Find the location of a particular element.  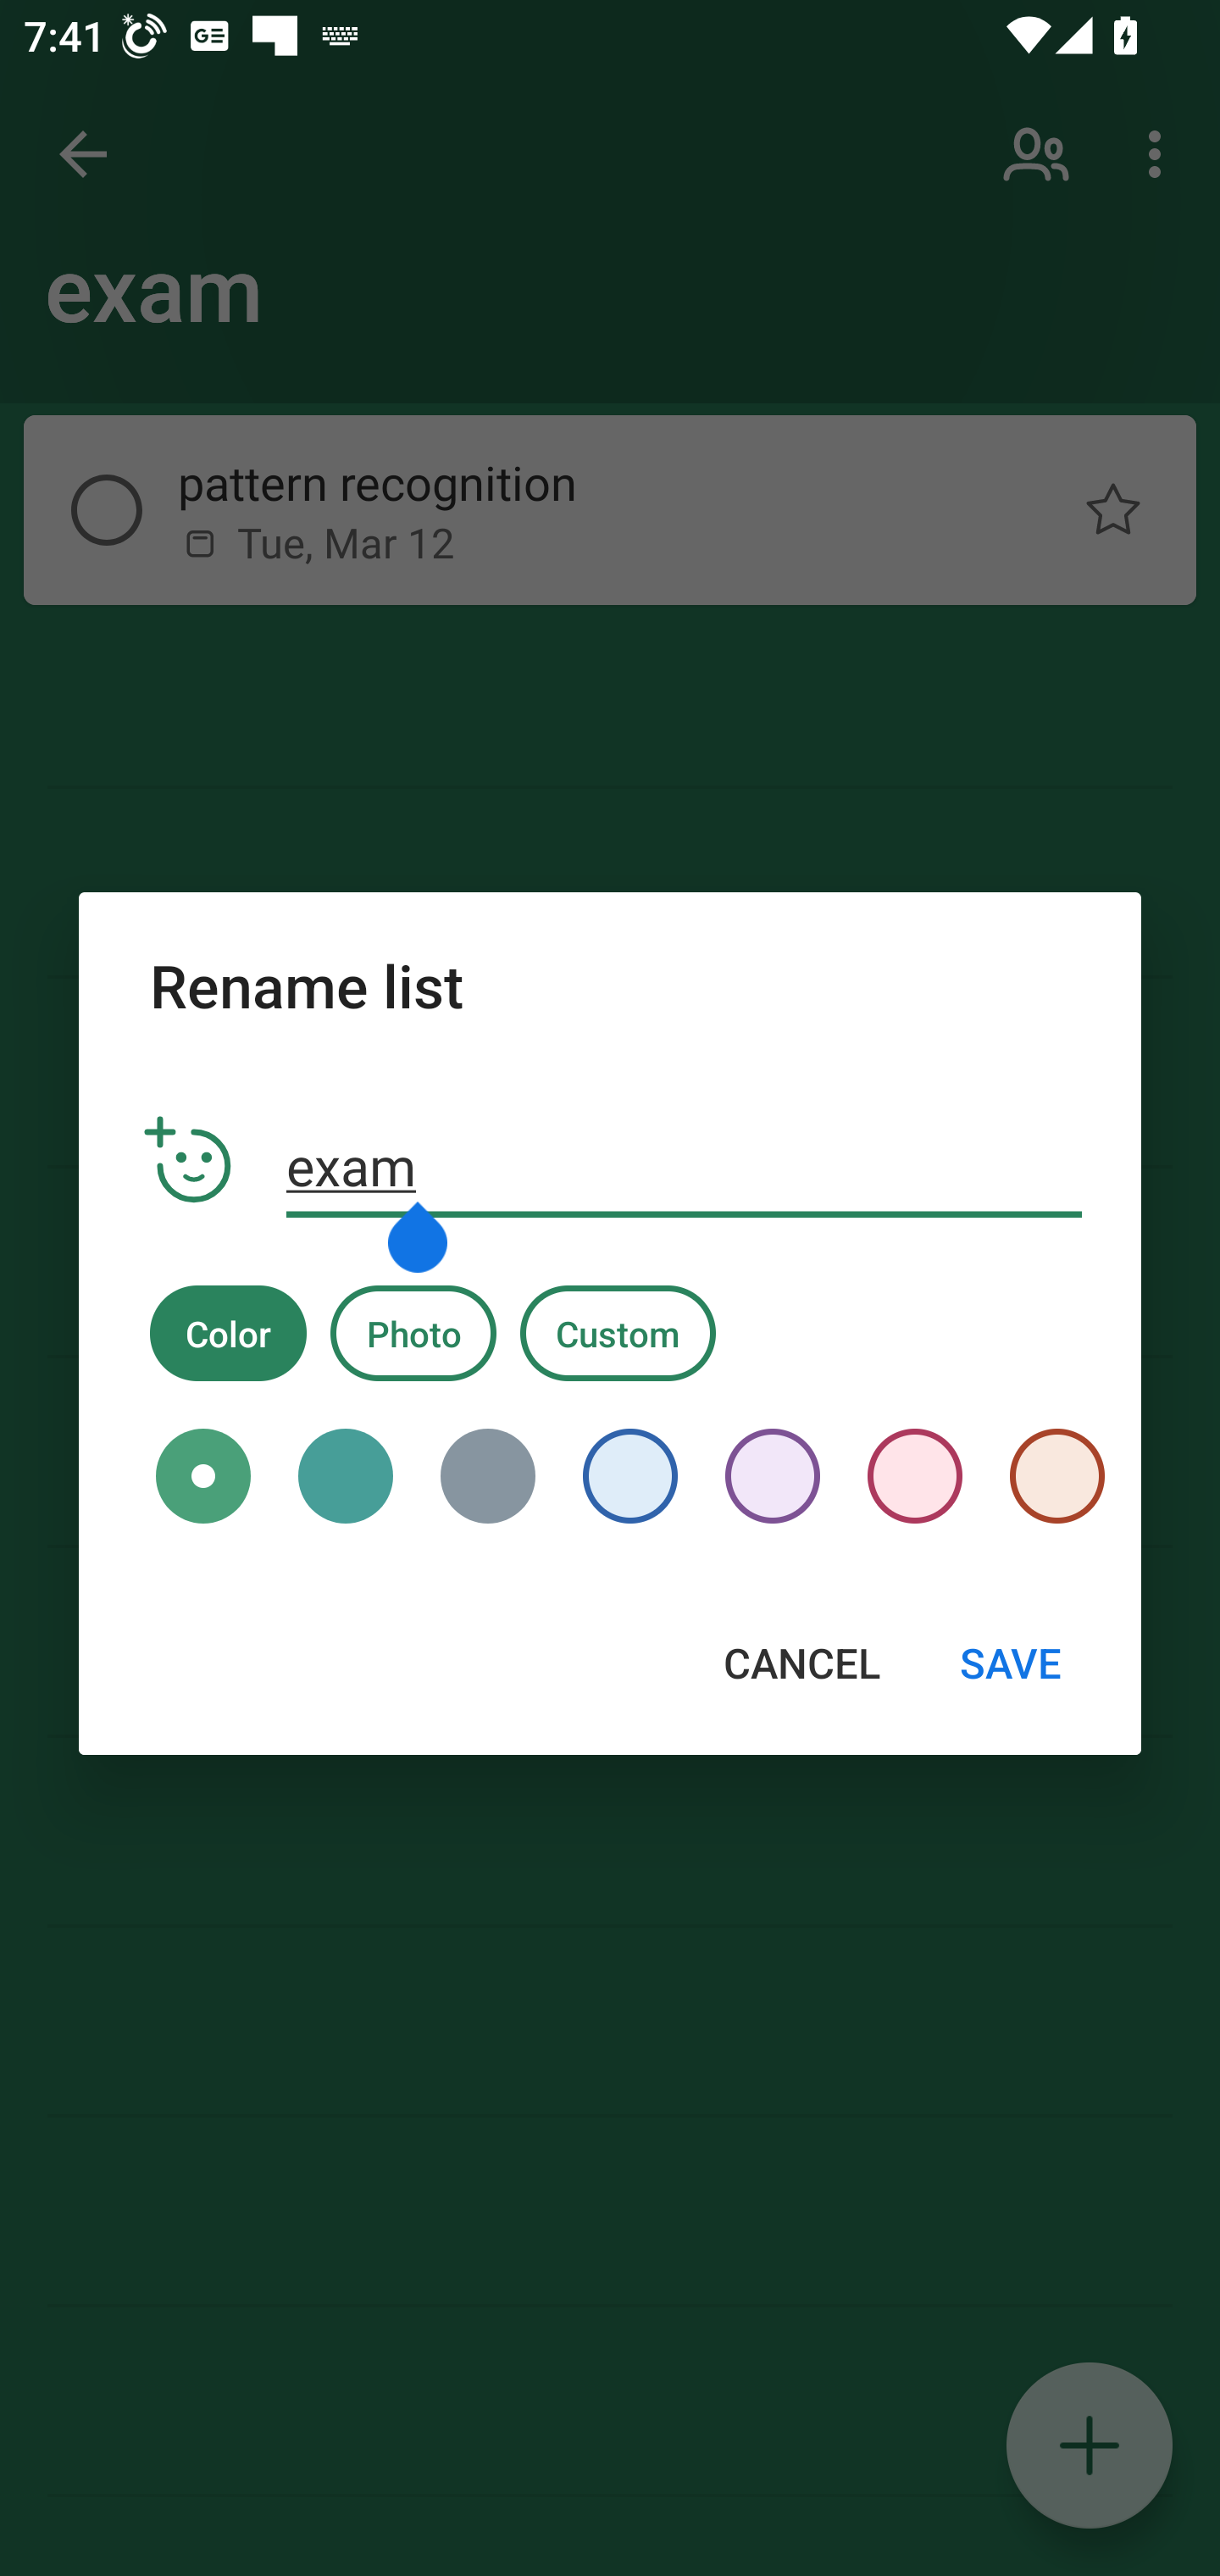

Set Emoji is located at coordinates (188, 1161).